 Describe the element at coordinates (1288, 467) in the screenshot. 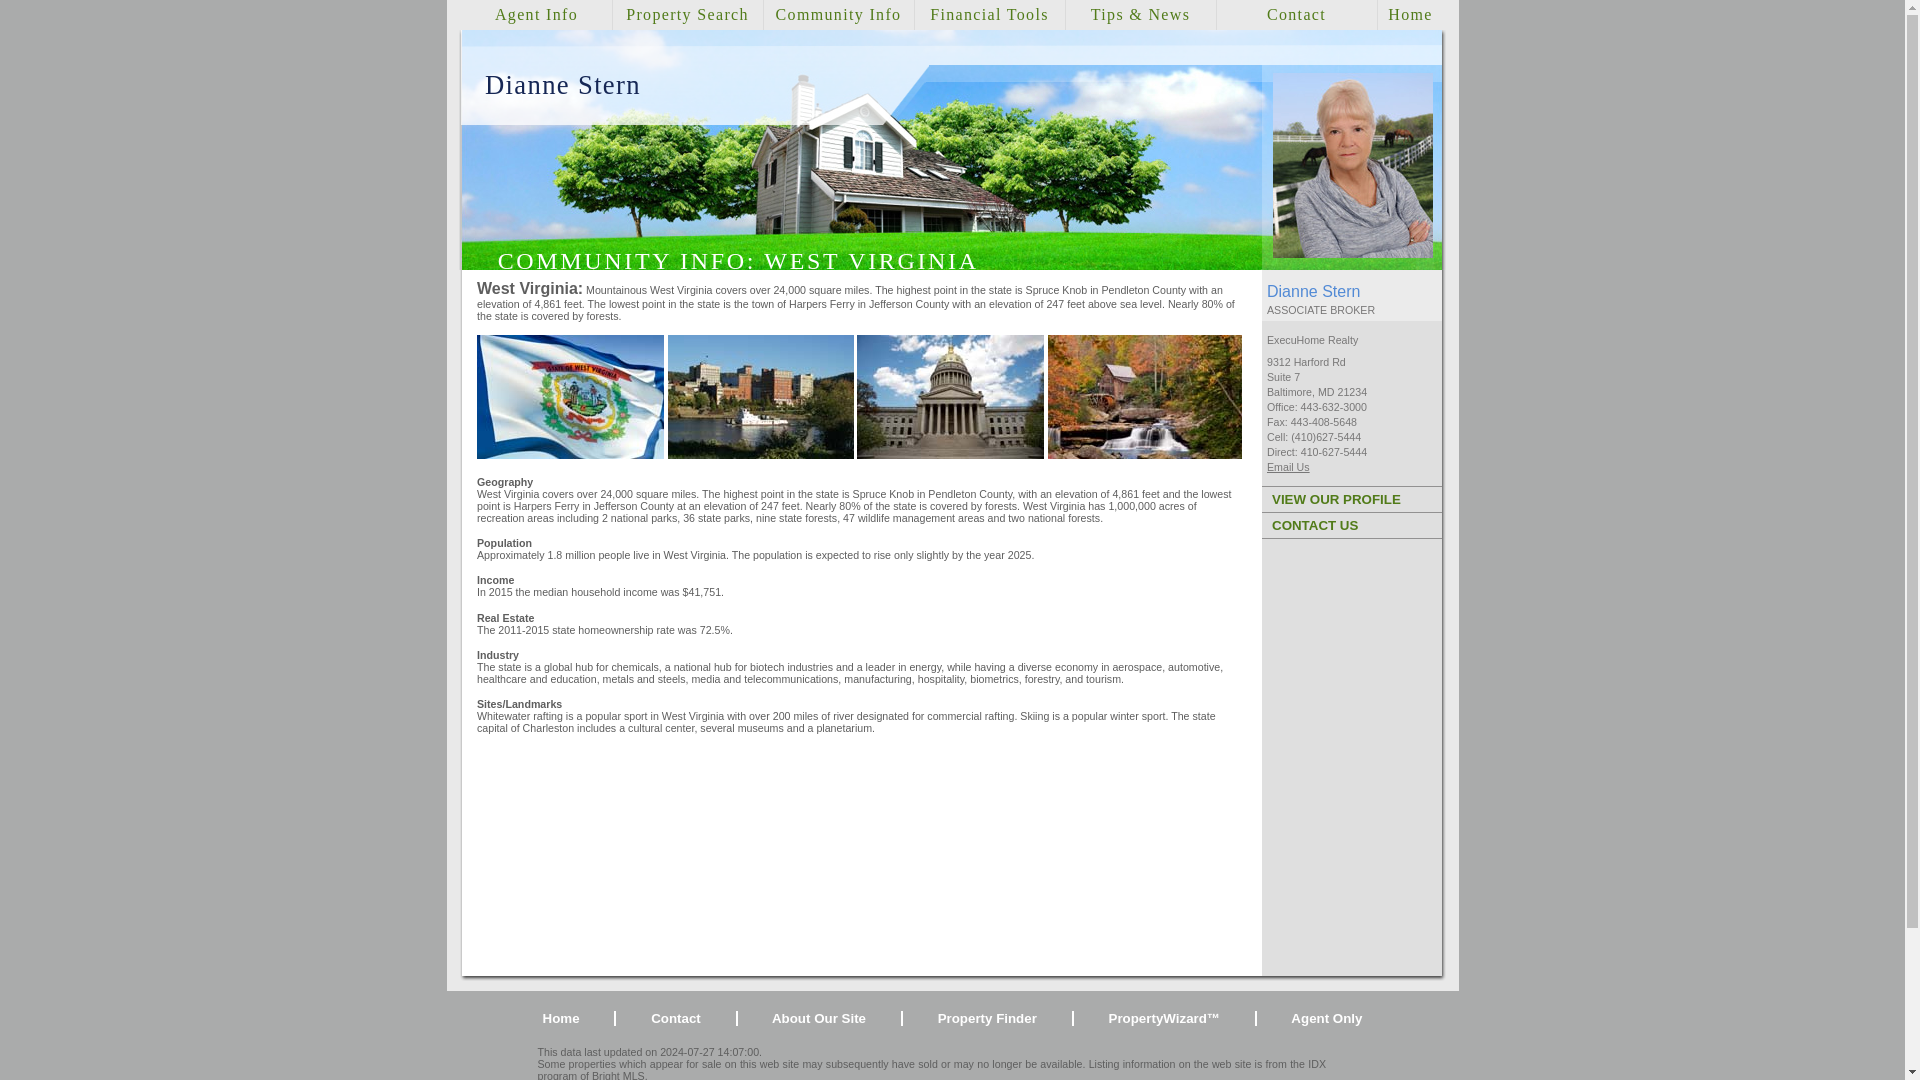

I see `Email` at that location.